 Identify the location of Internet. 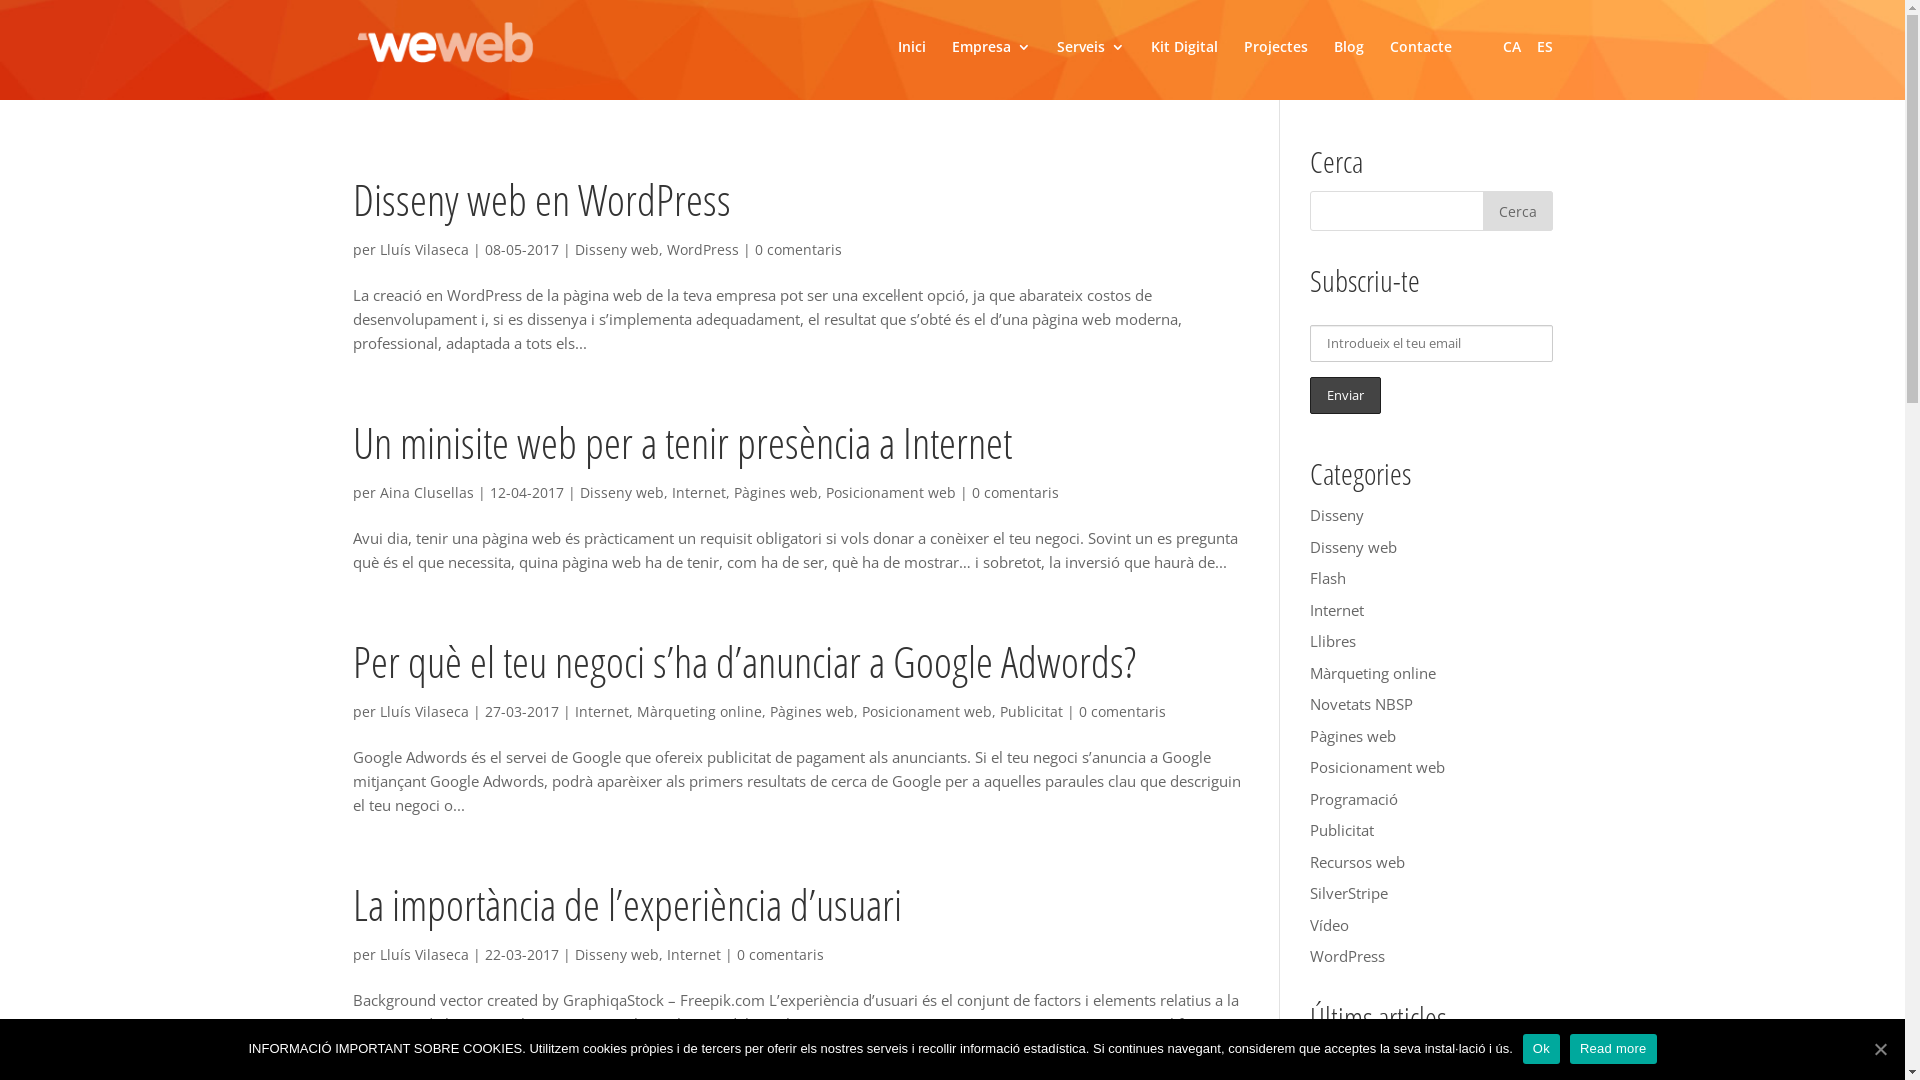
(699, 492).